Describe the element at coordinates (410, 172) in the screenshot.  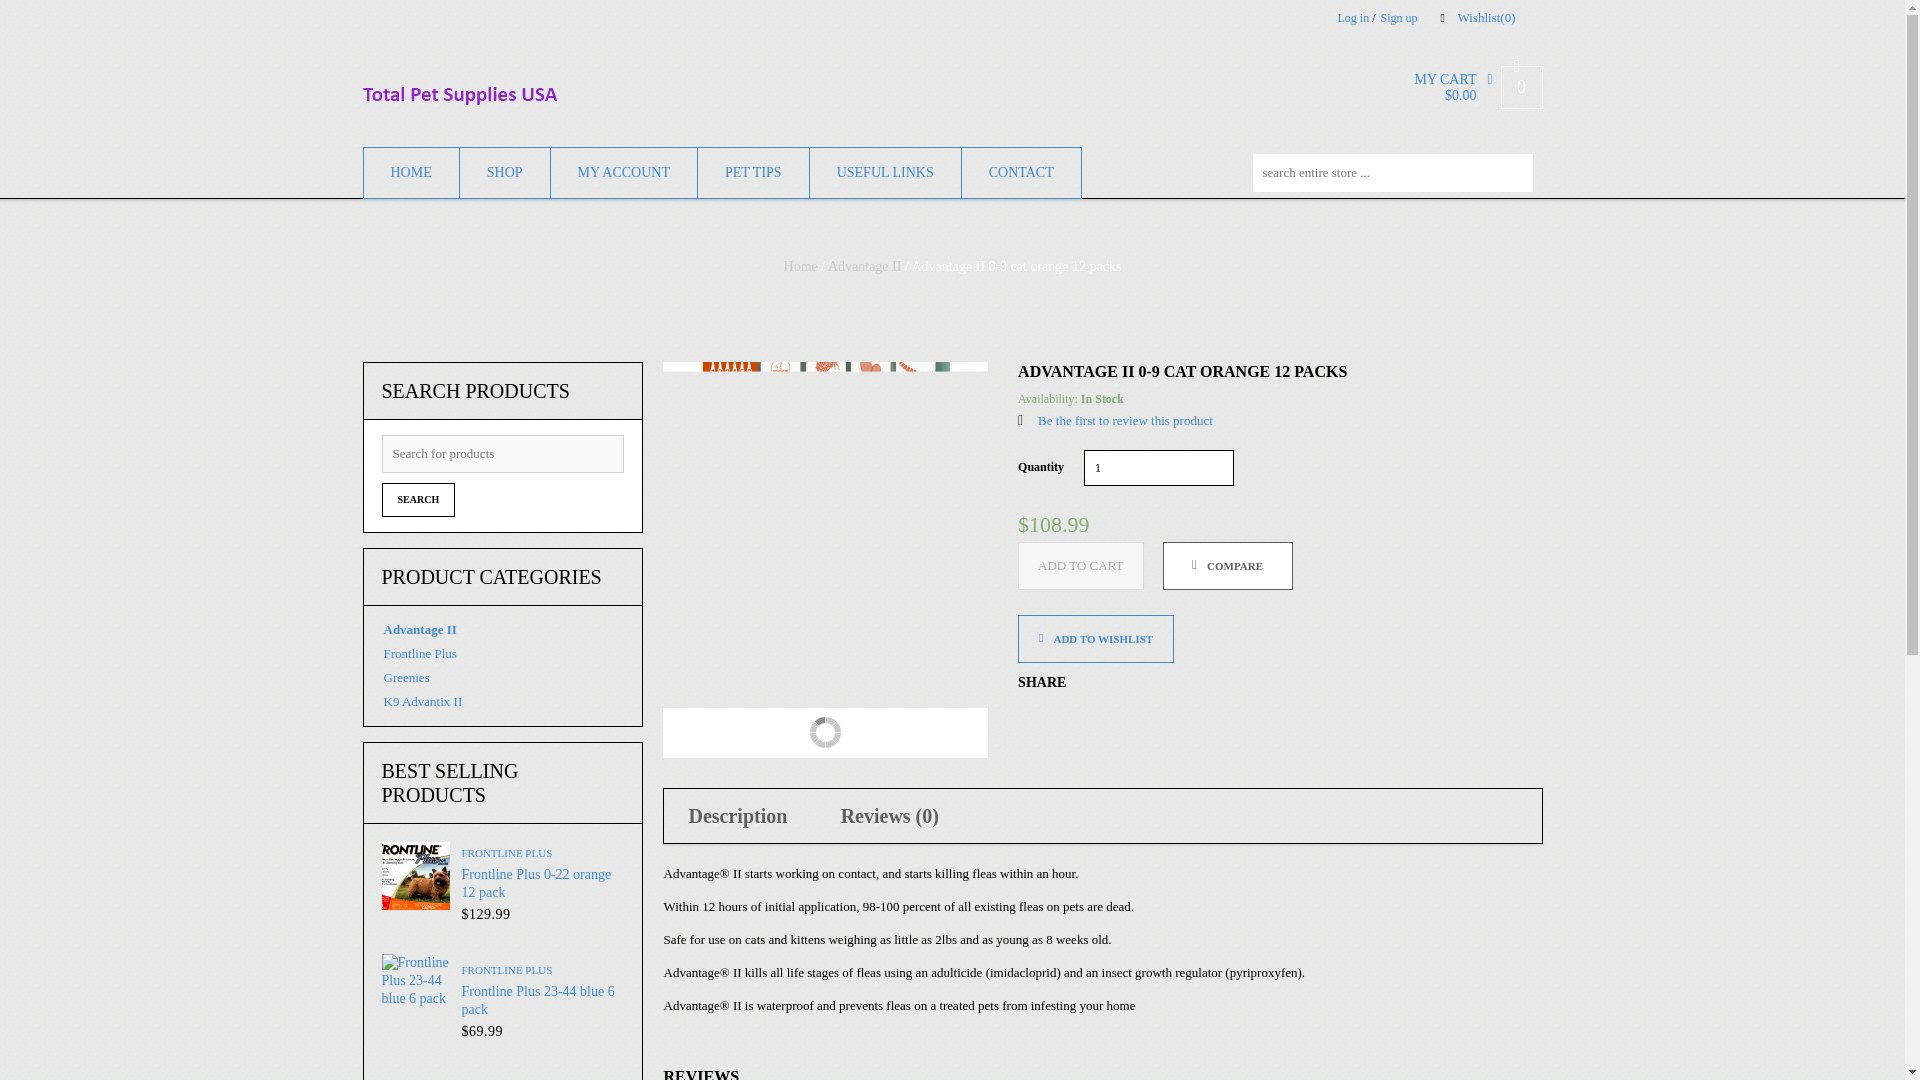
I see `HOME` at that location.